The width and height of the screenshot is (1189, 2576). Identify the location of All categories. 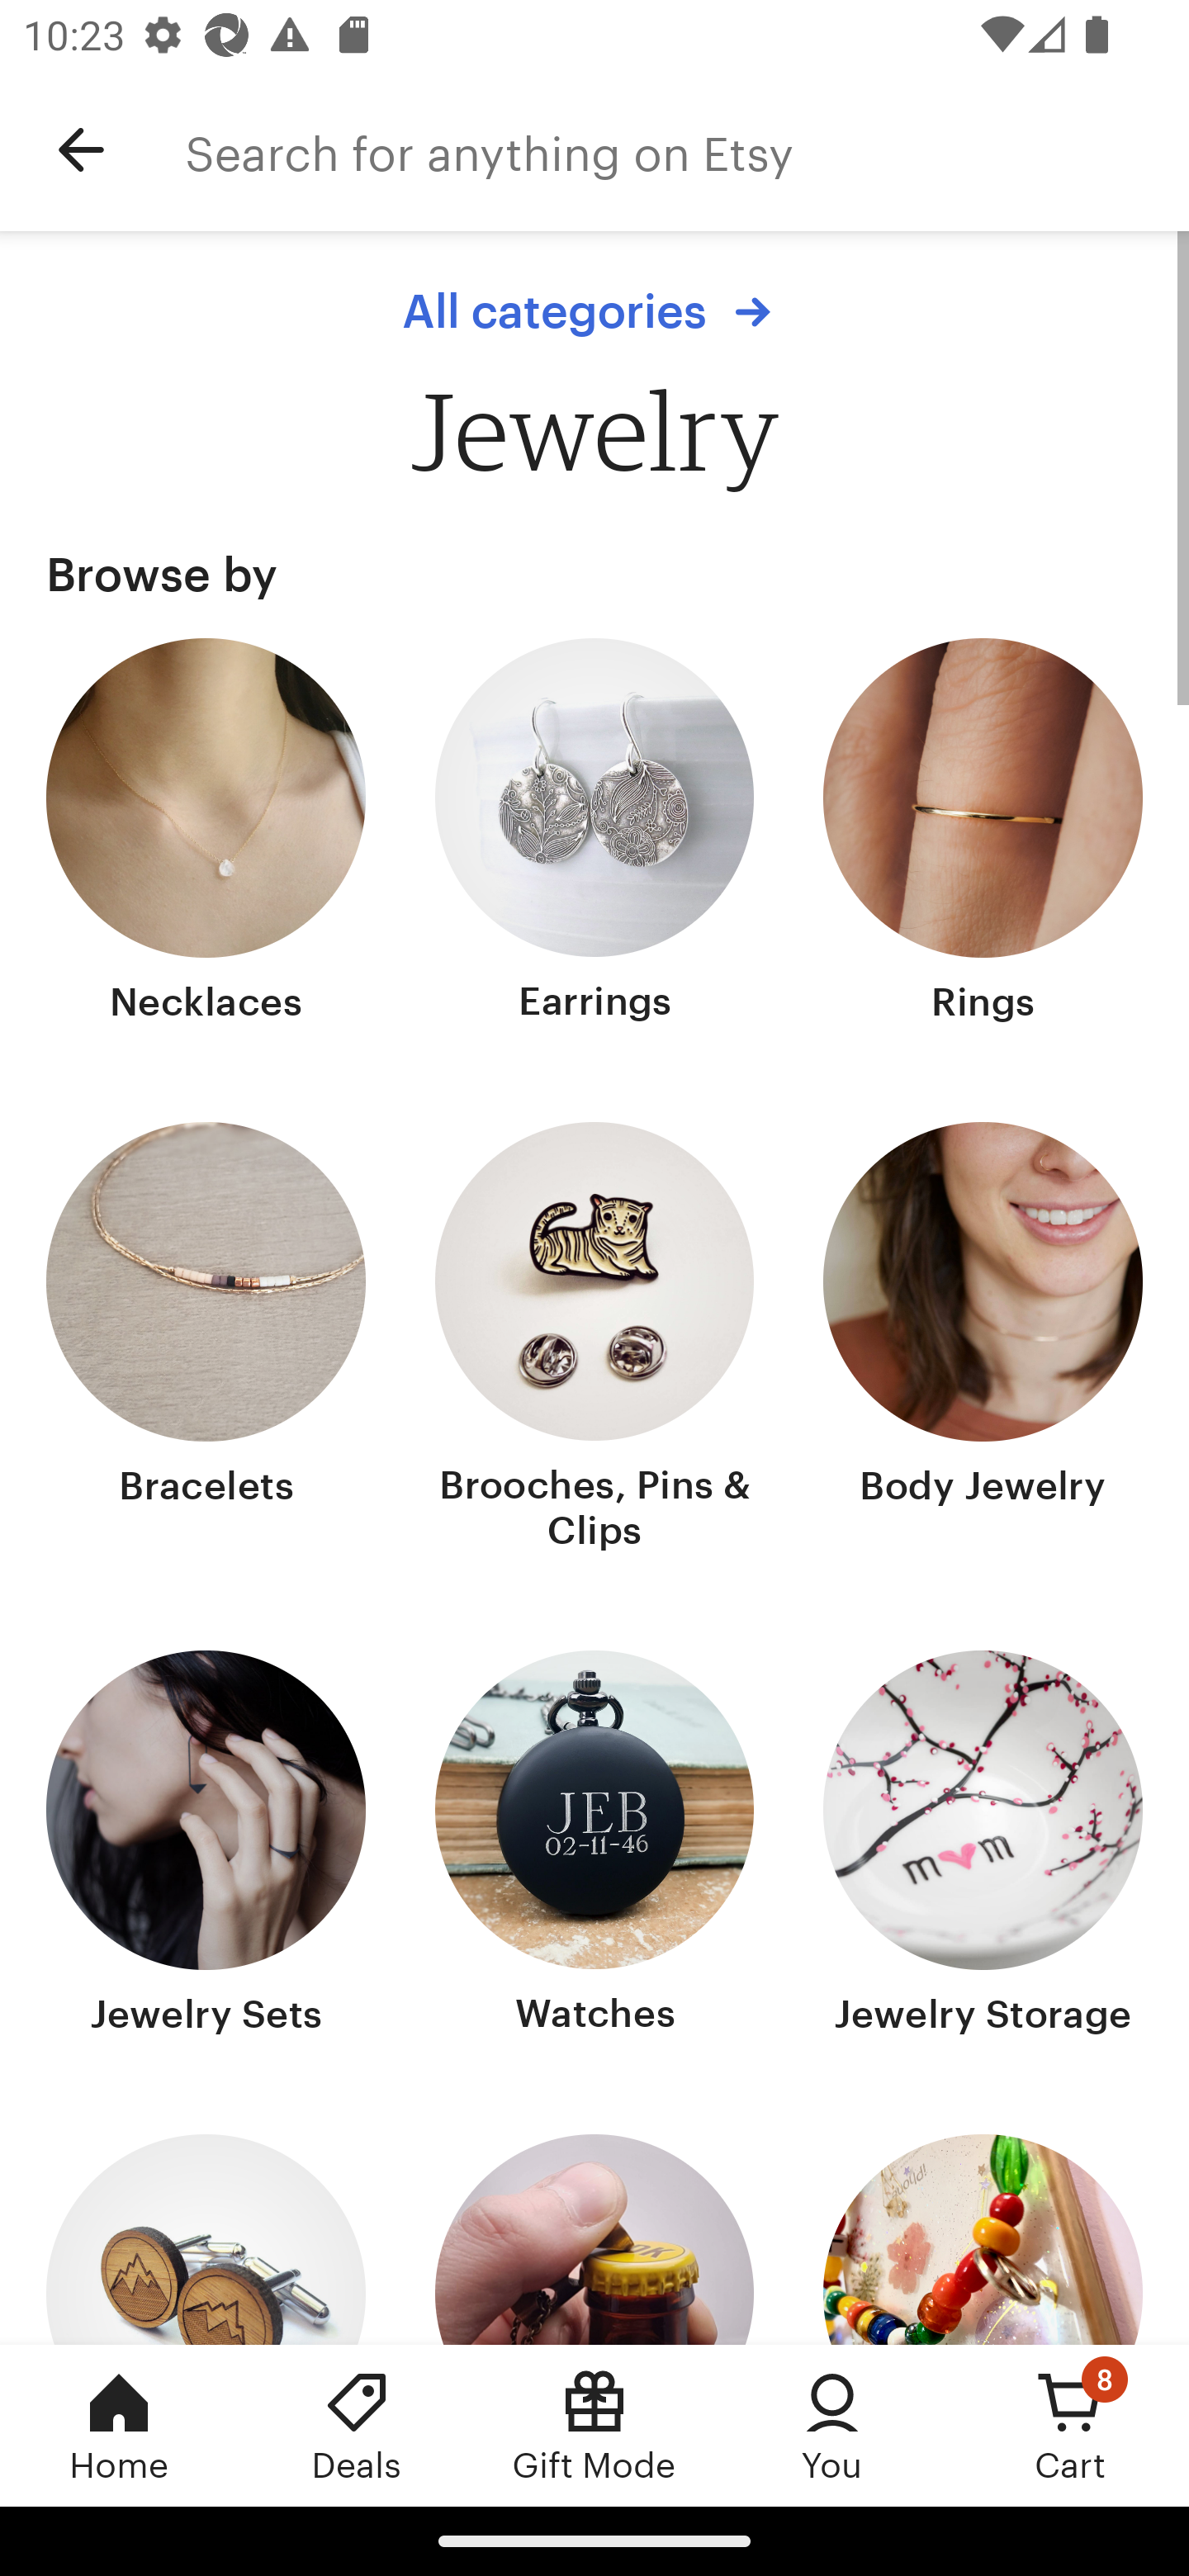
(594, 311).